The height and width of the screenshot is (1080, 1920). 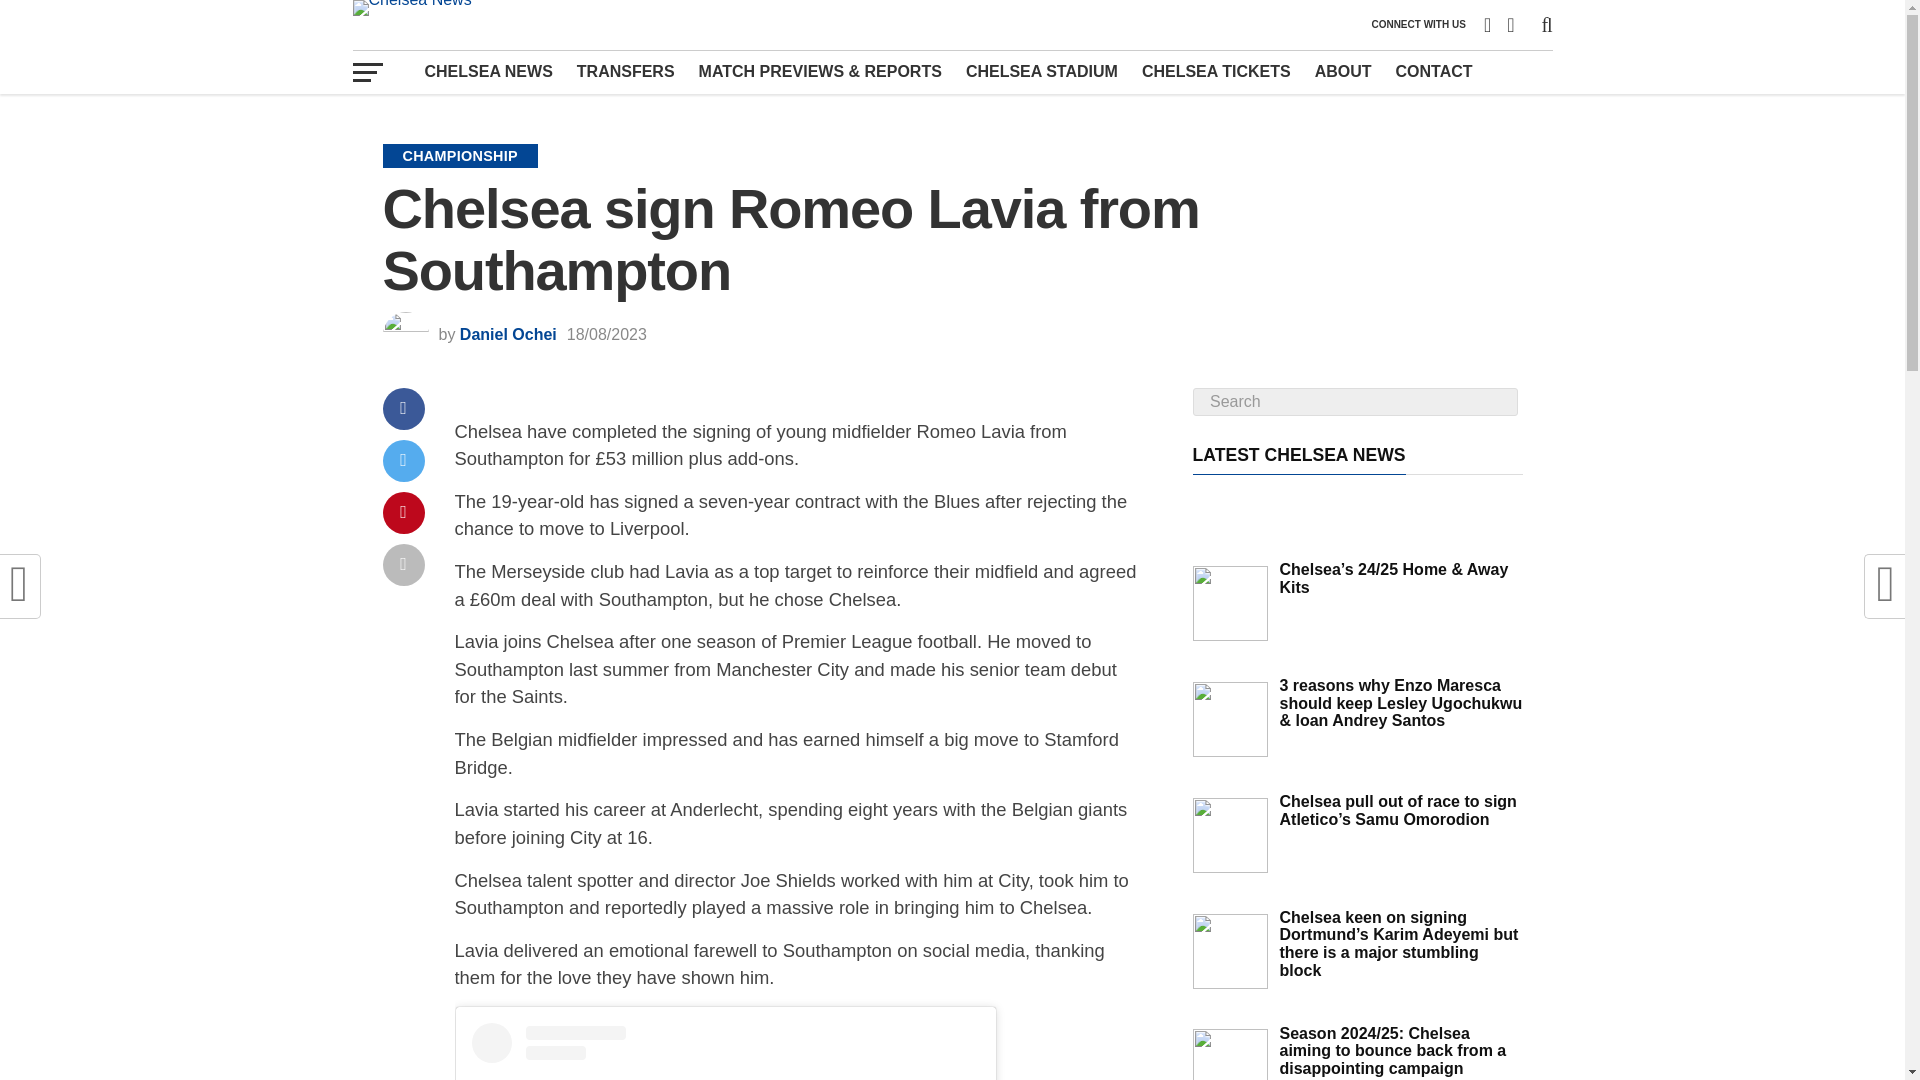 What do you see at coordinates (1042, 71) in the screenshot?
I see `CHELSEA STADIUM` at bounding box center [1042, 71].